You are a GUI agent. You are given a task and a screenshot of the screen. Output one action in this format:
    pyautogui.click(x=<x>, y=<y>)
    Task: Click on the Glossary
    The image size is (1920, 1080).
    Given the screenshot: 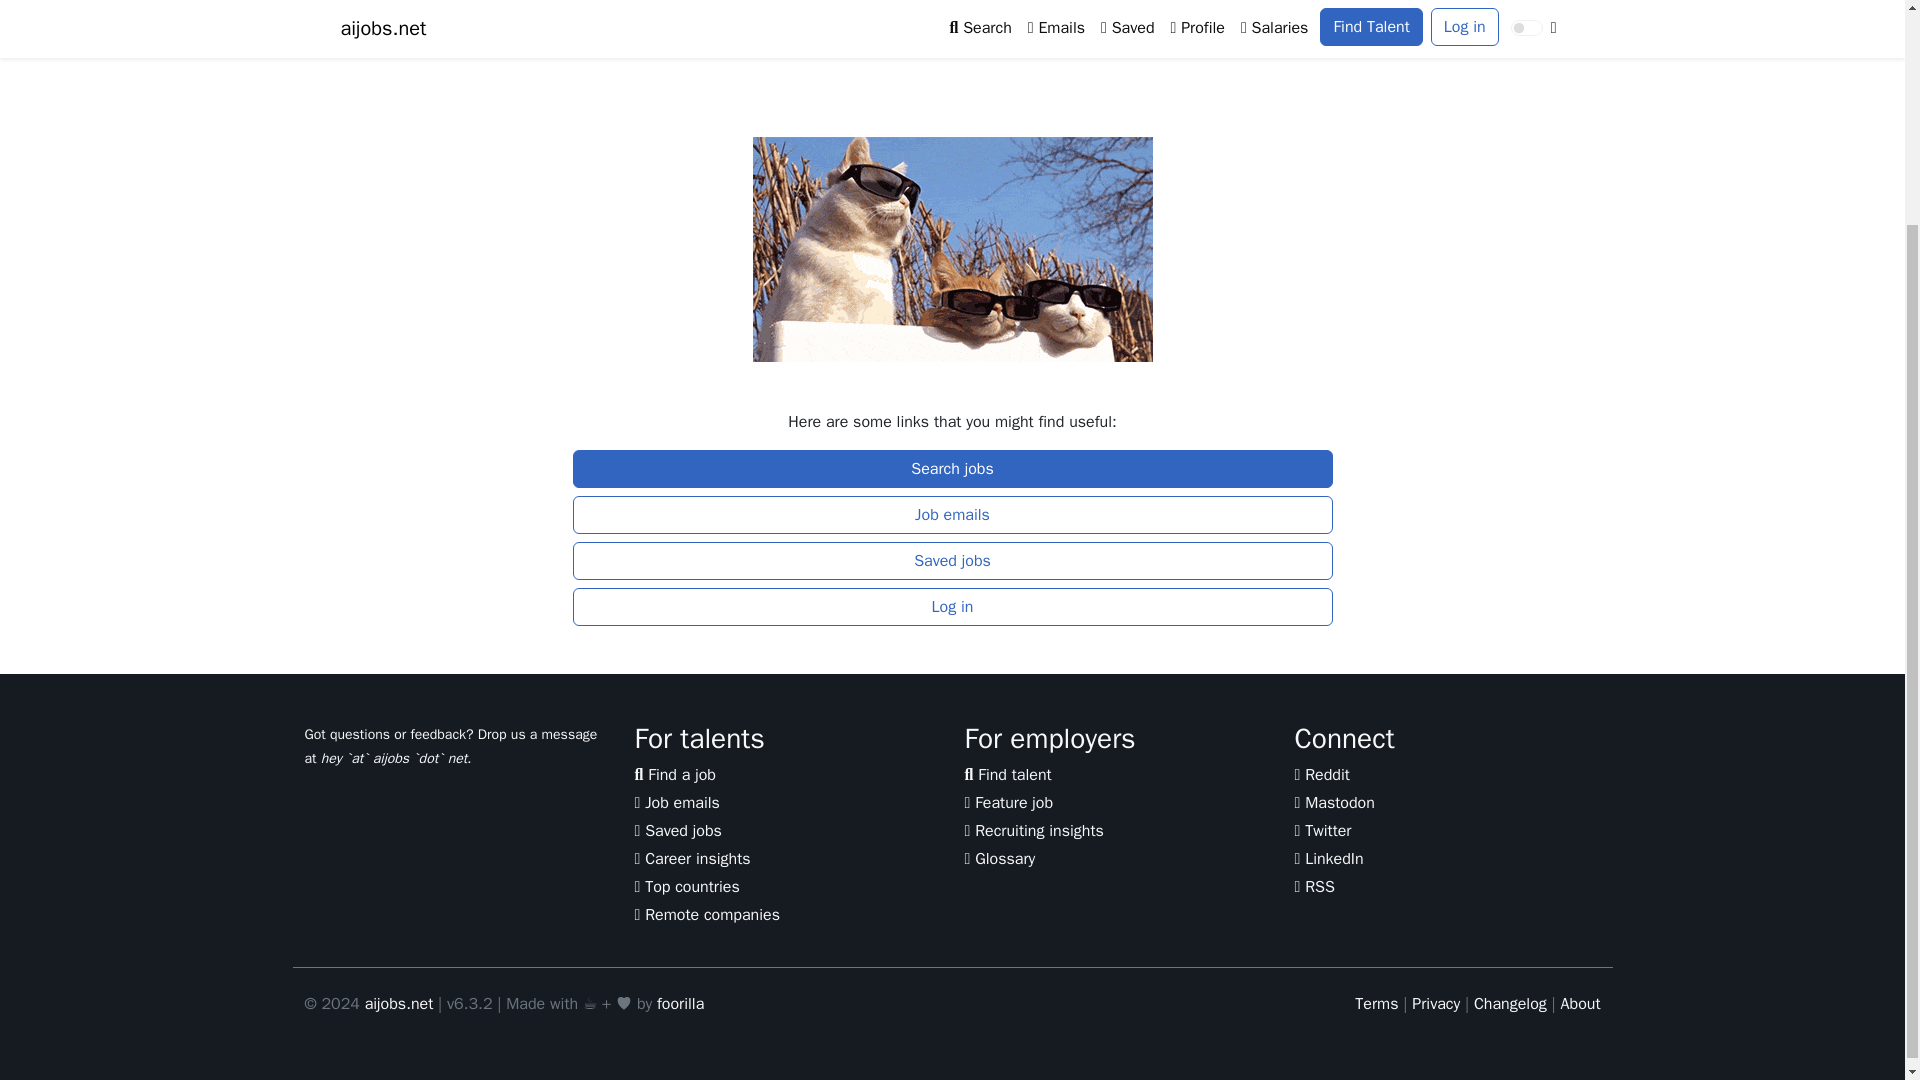 What is the action you would take?
    pyautogui.click(x=998, y=858)
    